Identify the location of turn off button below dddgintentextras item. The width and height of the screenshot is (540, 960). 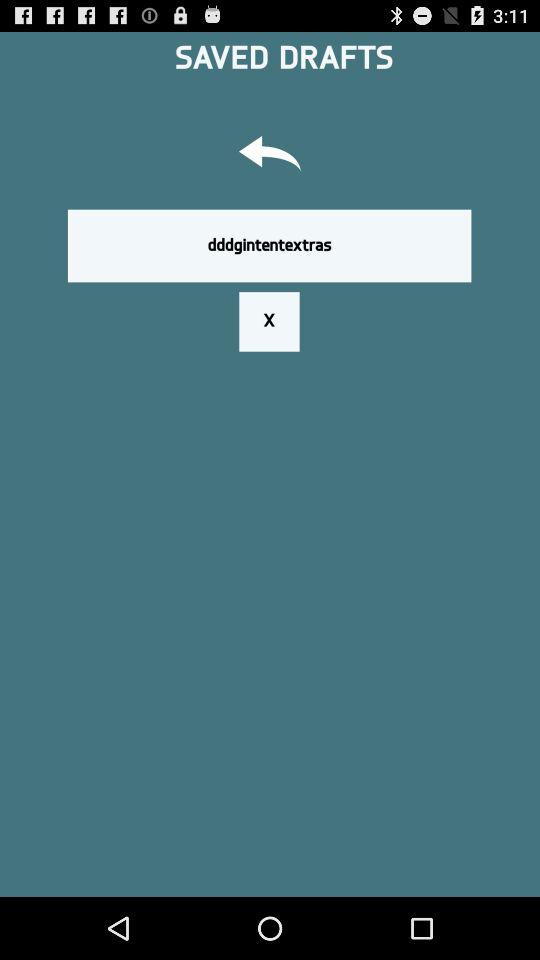
(269, 321).